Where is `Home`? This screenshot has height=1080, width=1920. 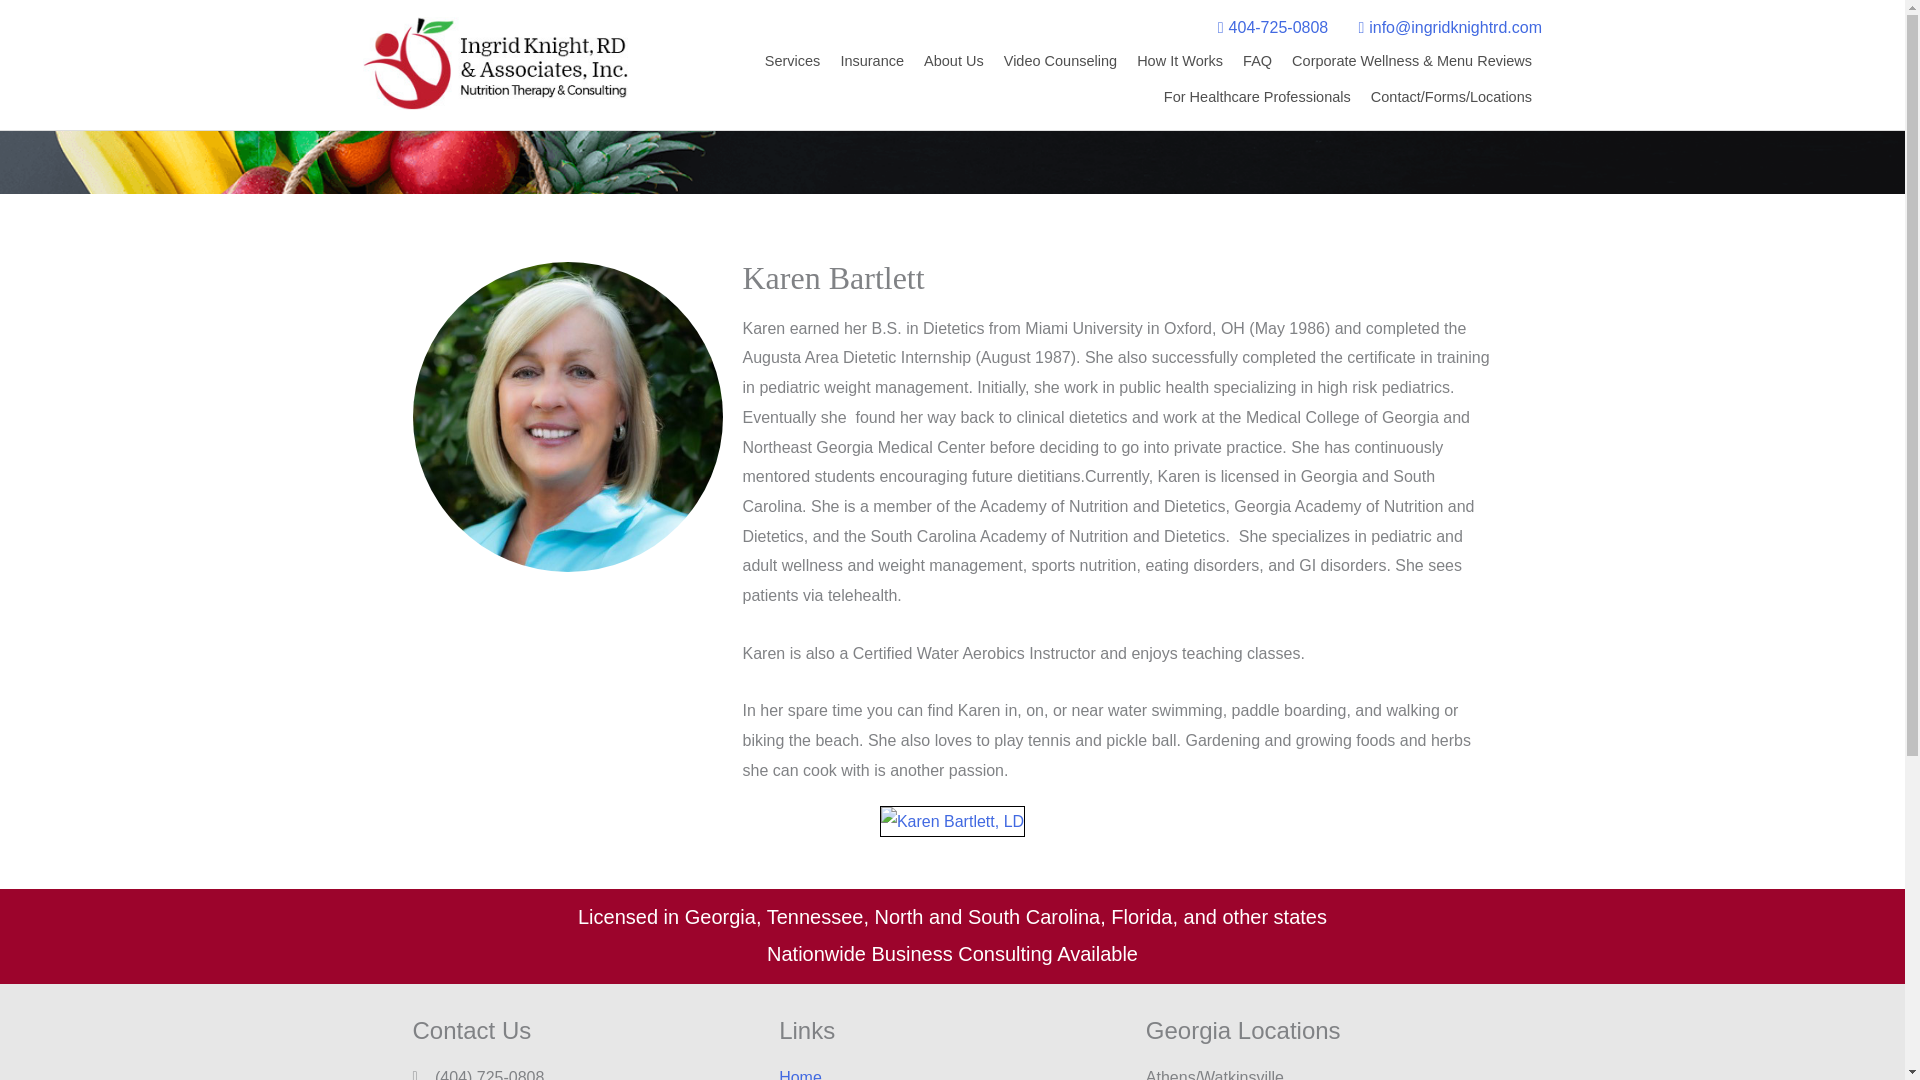
Home is located at coordinates (952, 1071).